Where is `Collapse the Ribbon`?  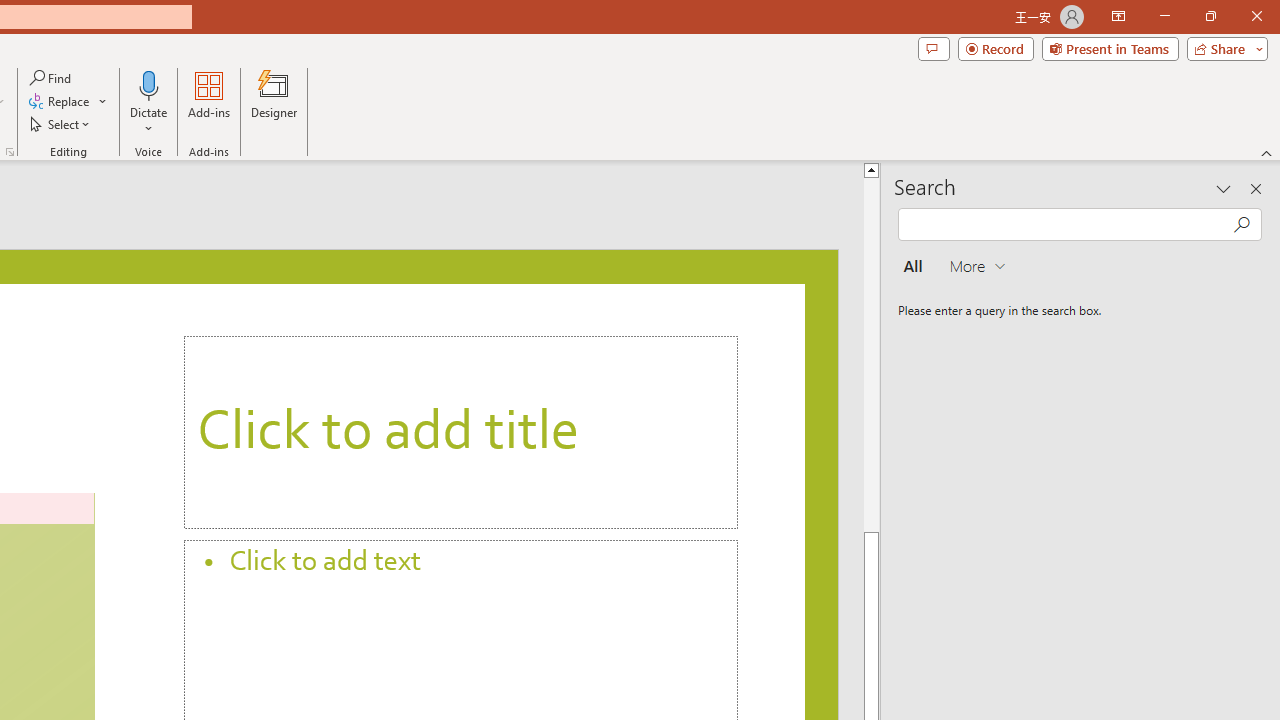 Collapse the Ribbon is located at coordinates (1267, 152).